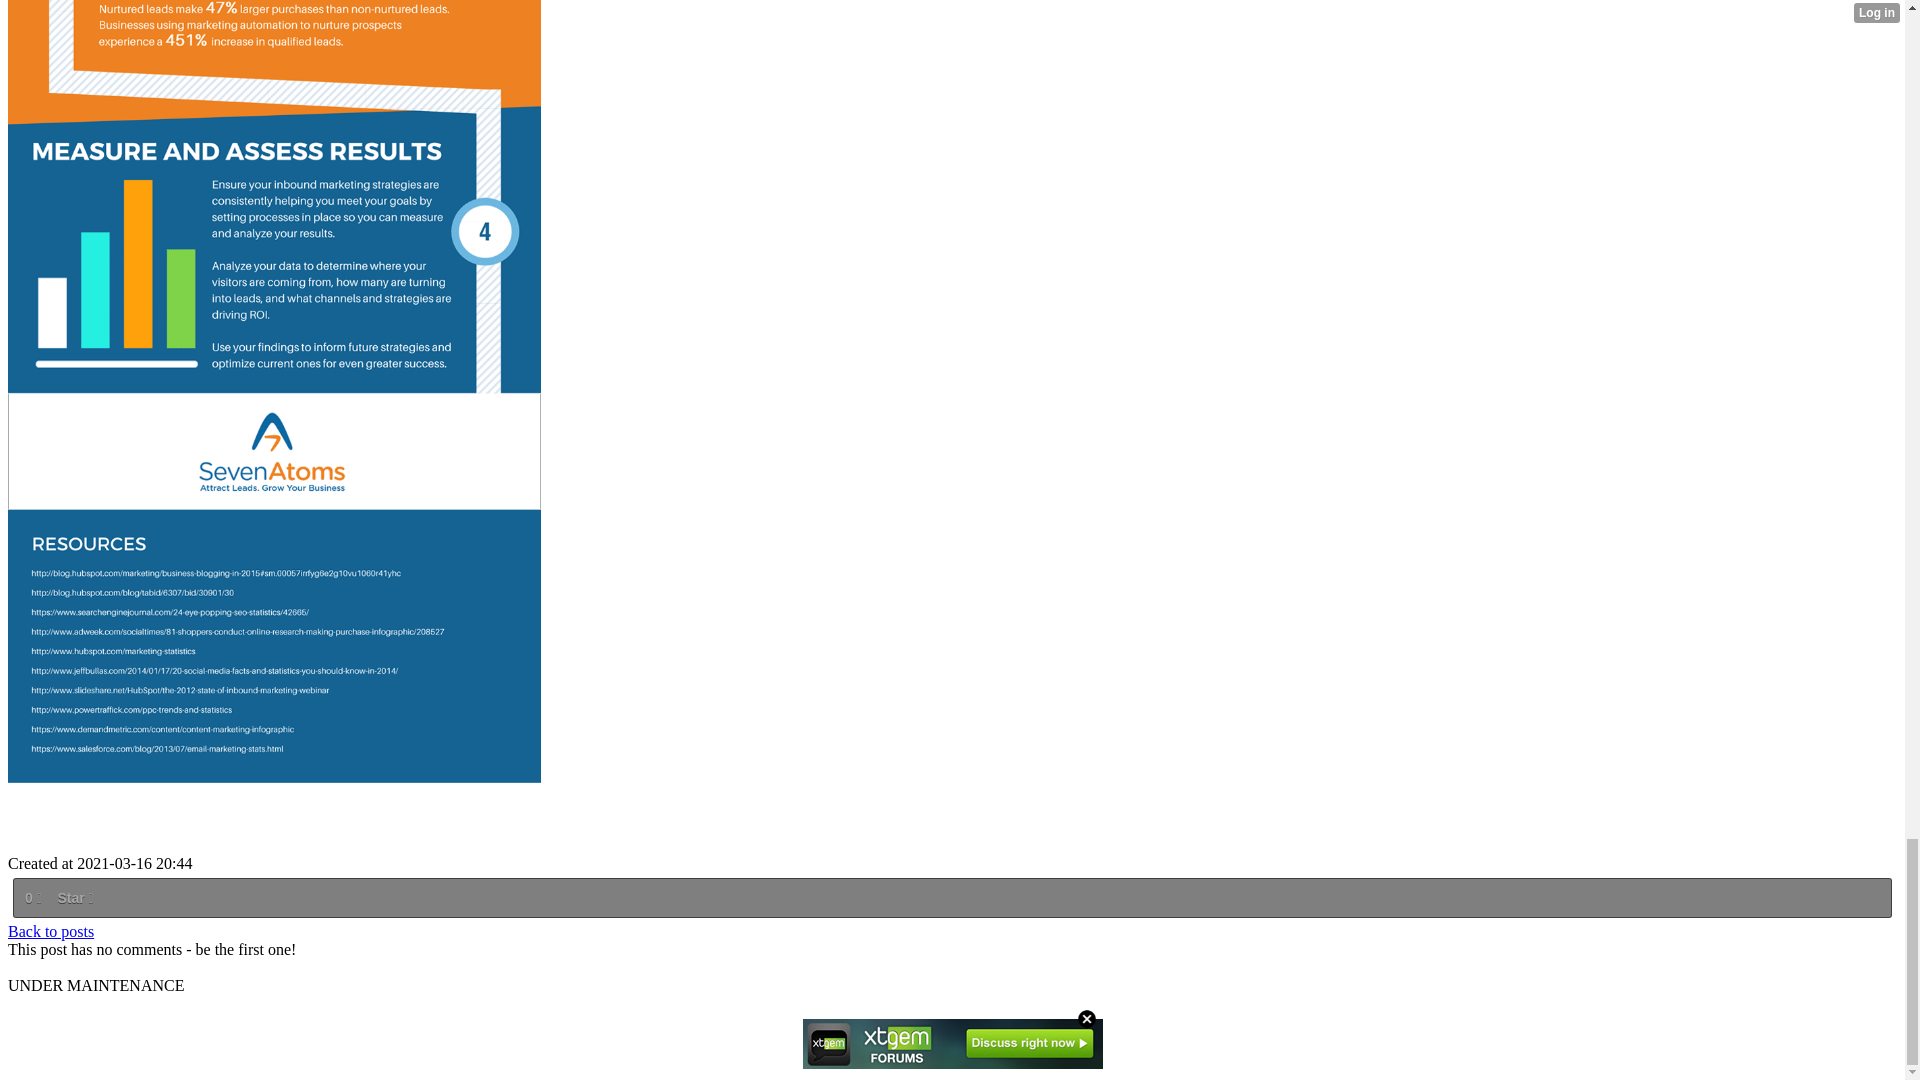 This screenshot has height=1080, width=1920. What do you see at coordinates (32, 898) in the screenshot?
I see `0` at bounding box center [32, 898].